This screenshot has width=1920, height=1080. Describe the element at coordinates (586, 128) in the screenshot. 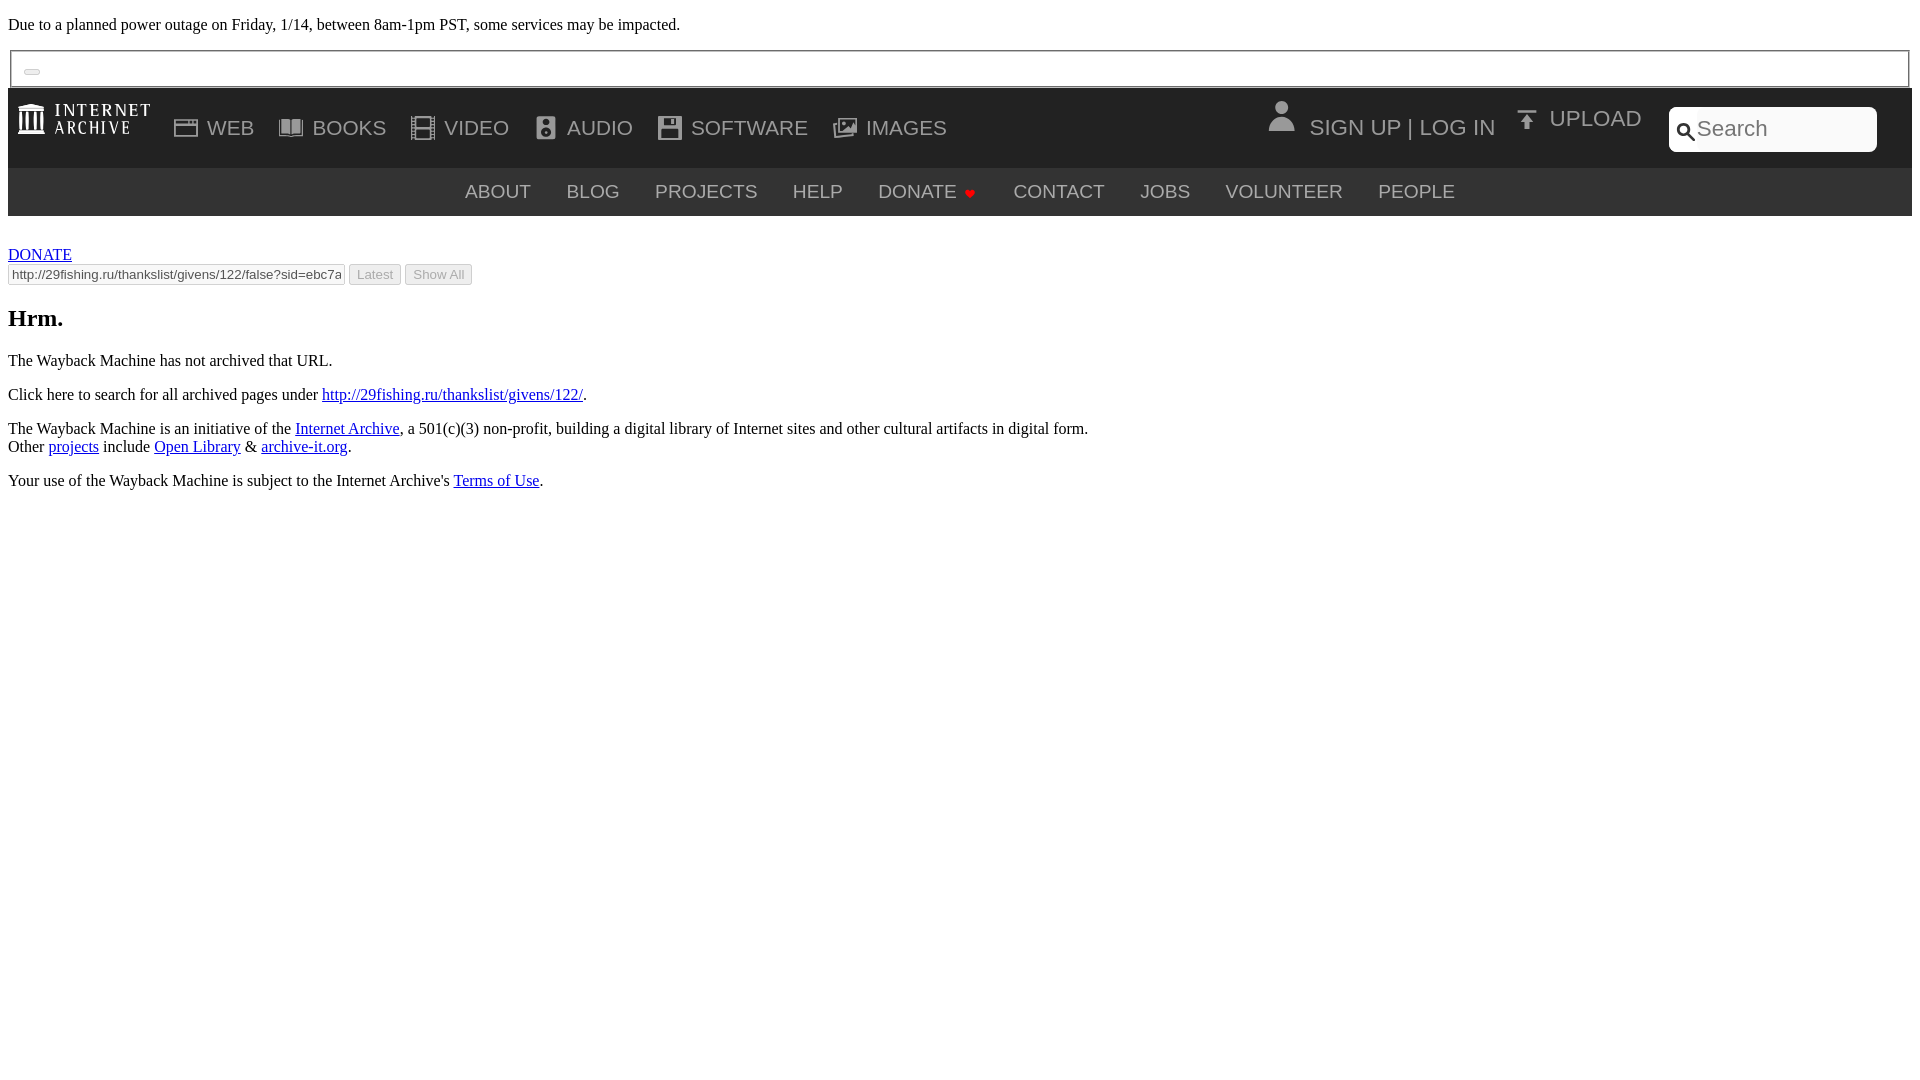

I see `Expand audio menu` at that location.